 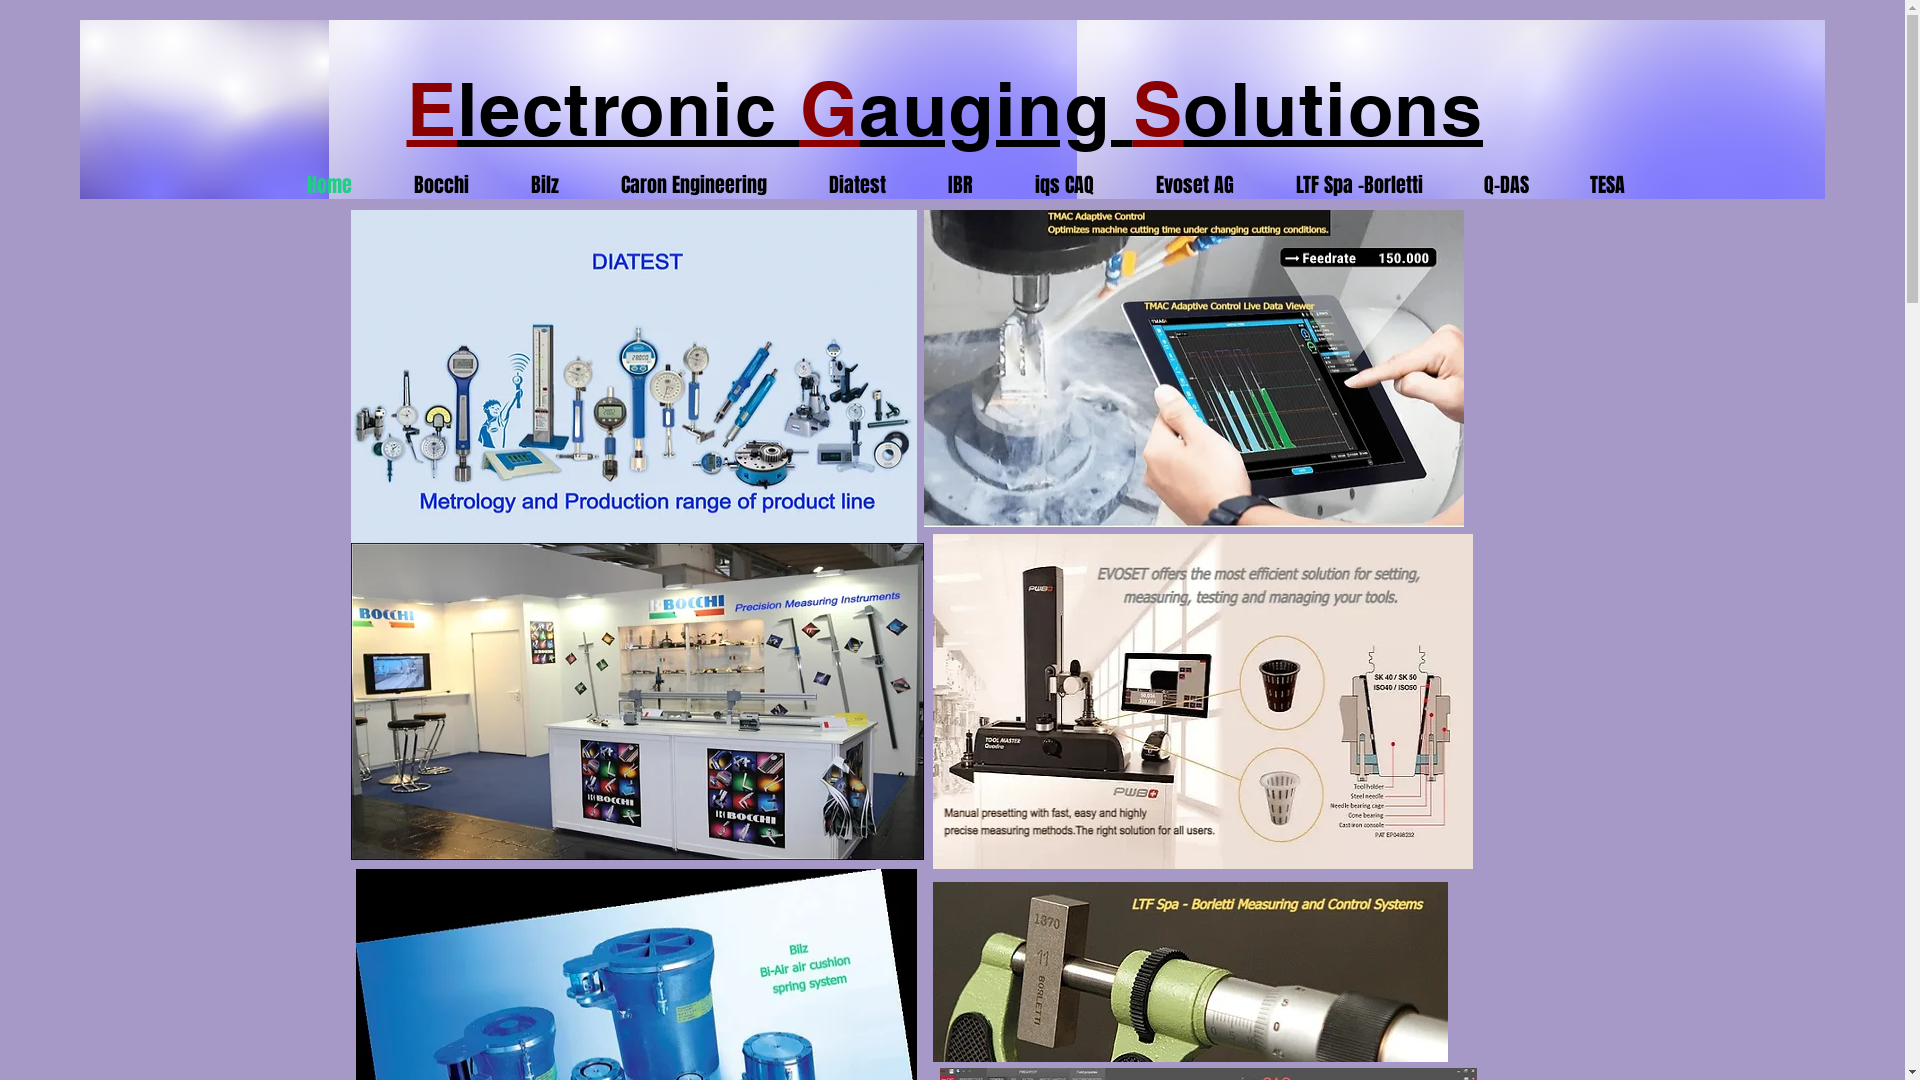 I want to click on Electronic Gauging Solutions, so click(x=944, y=109).